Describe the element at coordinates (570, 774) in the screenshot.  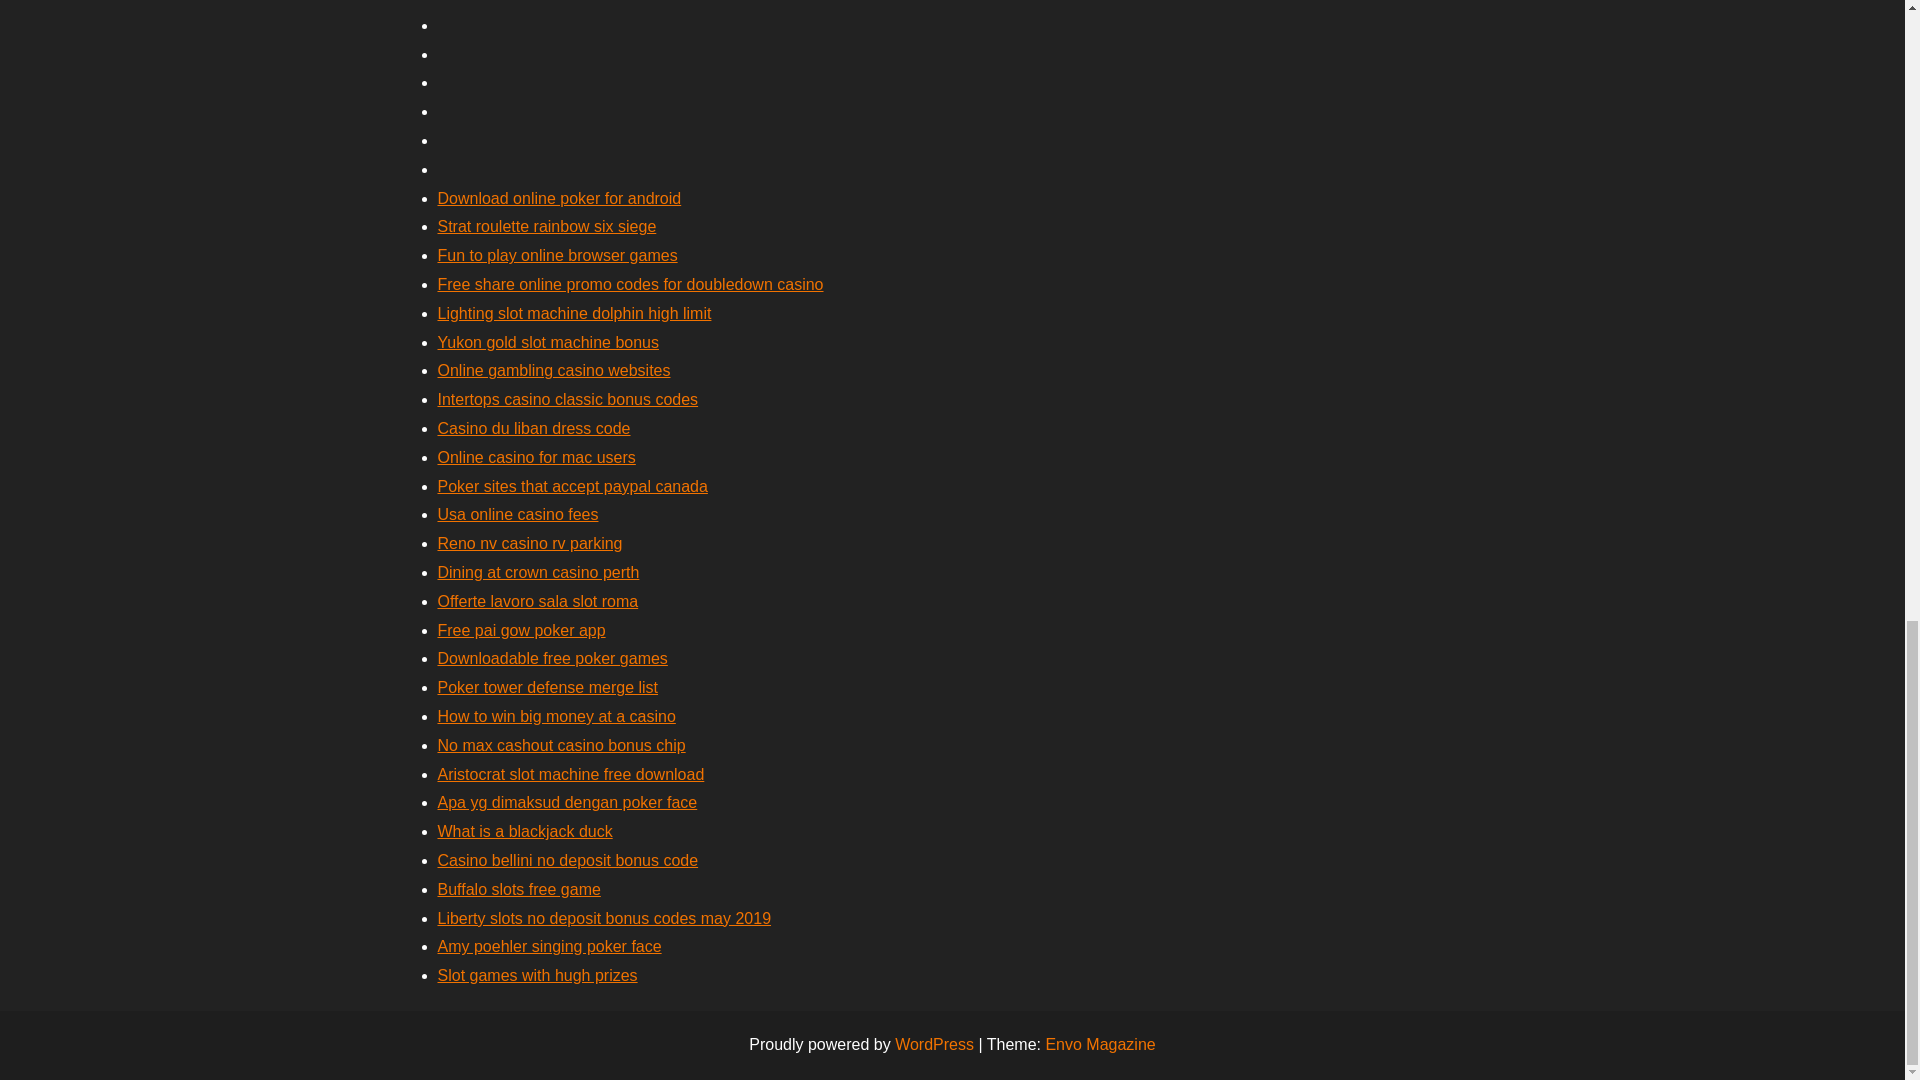
I see `Aristocrat slot machine free download` at that location.